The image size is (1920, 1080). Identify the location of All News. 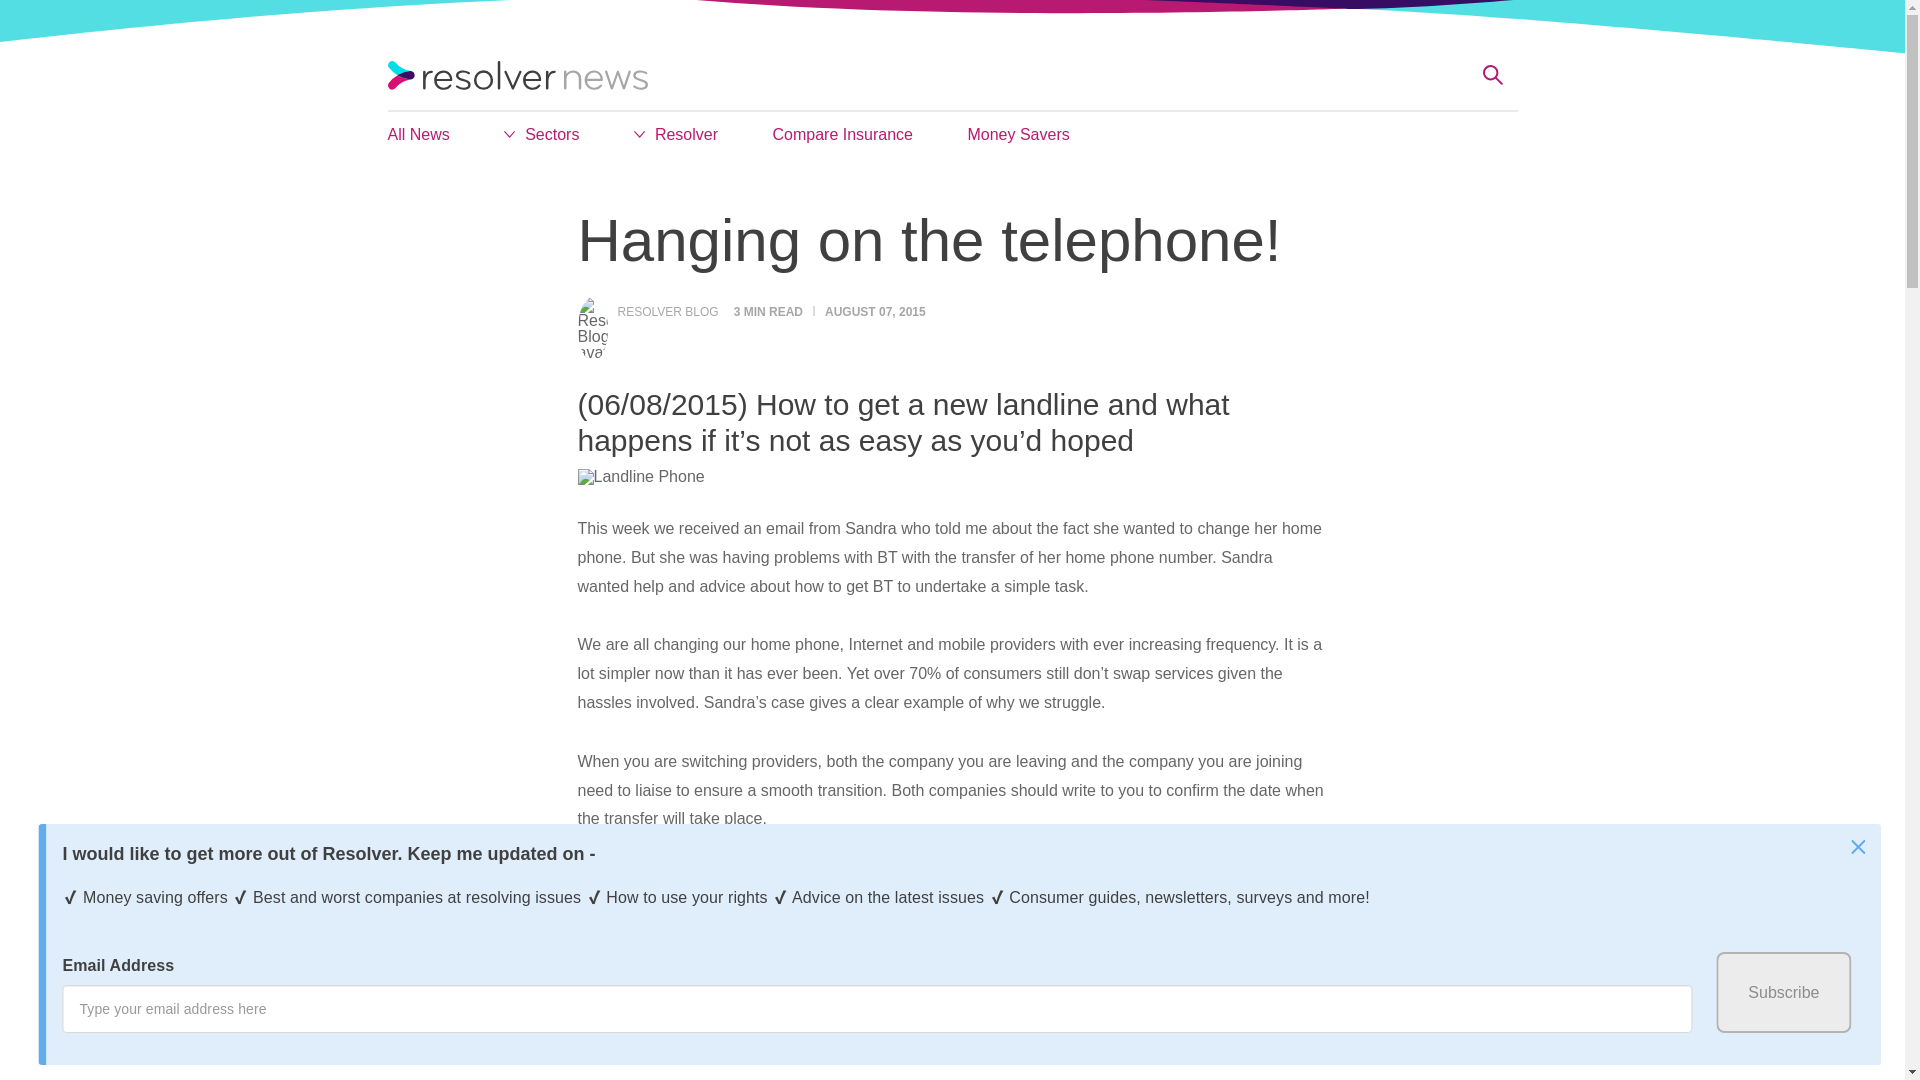
(418, 136).